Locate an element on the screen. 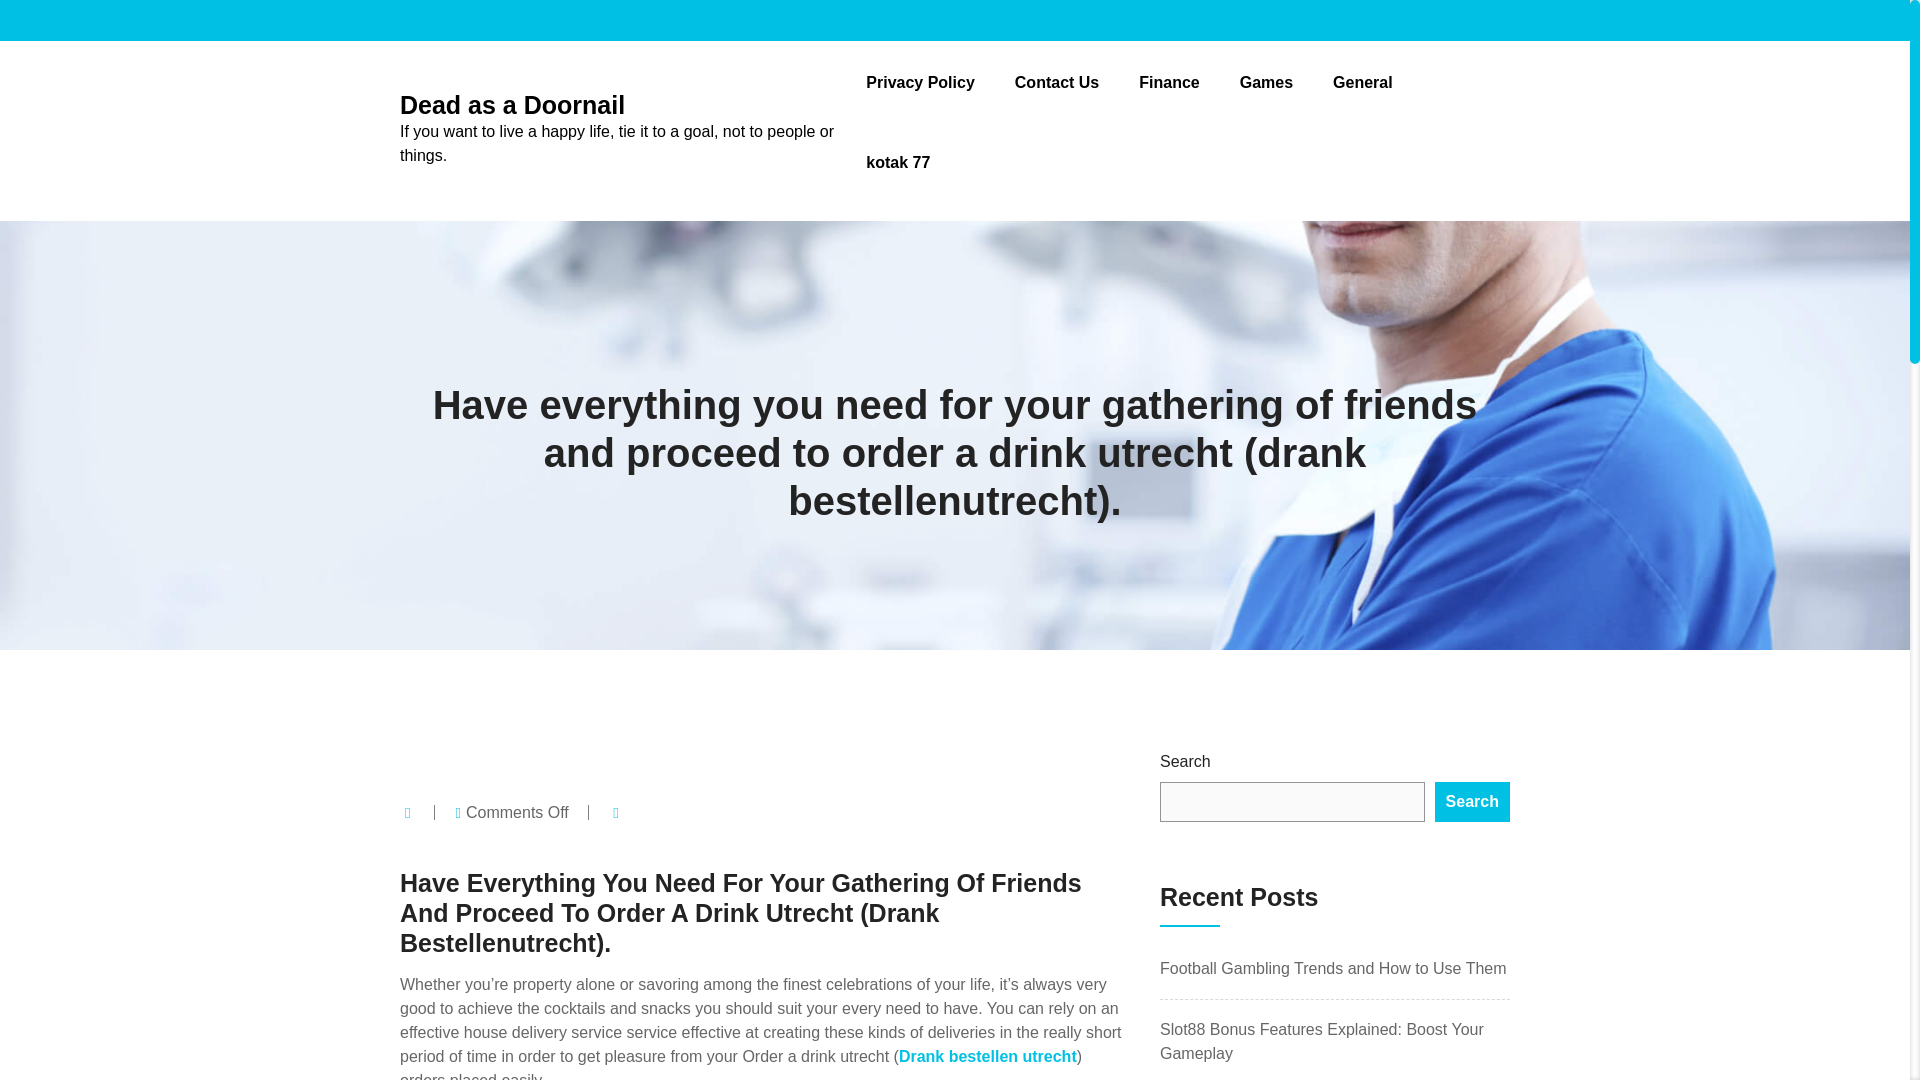 This screenshot has height=1080, width=1920. Slot88 Bonus Features Explained: Boost Your Gameplay is located at coordinates (1322, 1040).